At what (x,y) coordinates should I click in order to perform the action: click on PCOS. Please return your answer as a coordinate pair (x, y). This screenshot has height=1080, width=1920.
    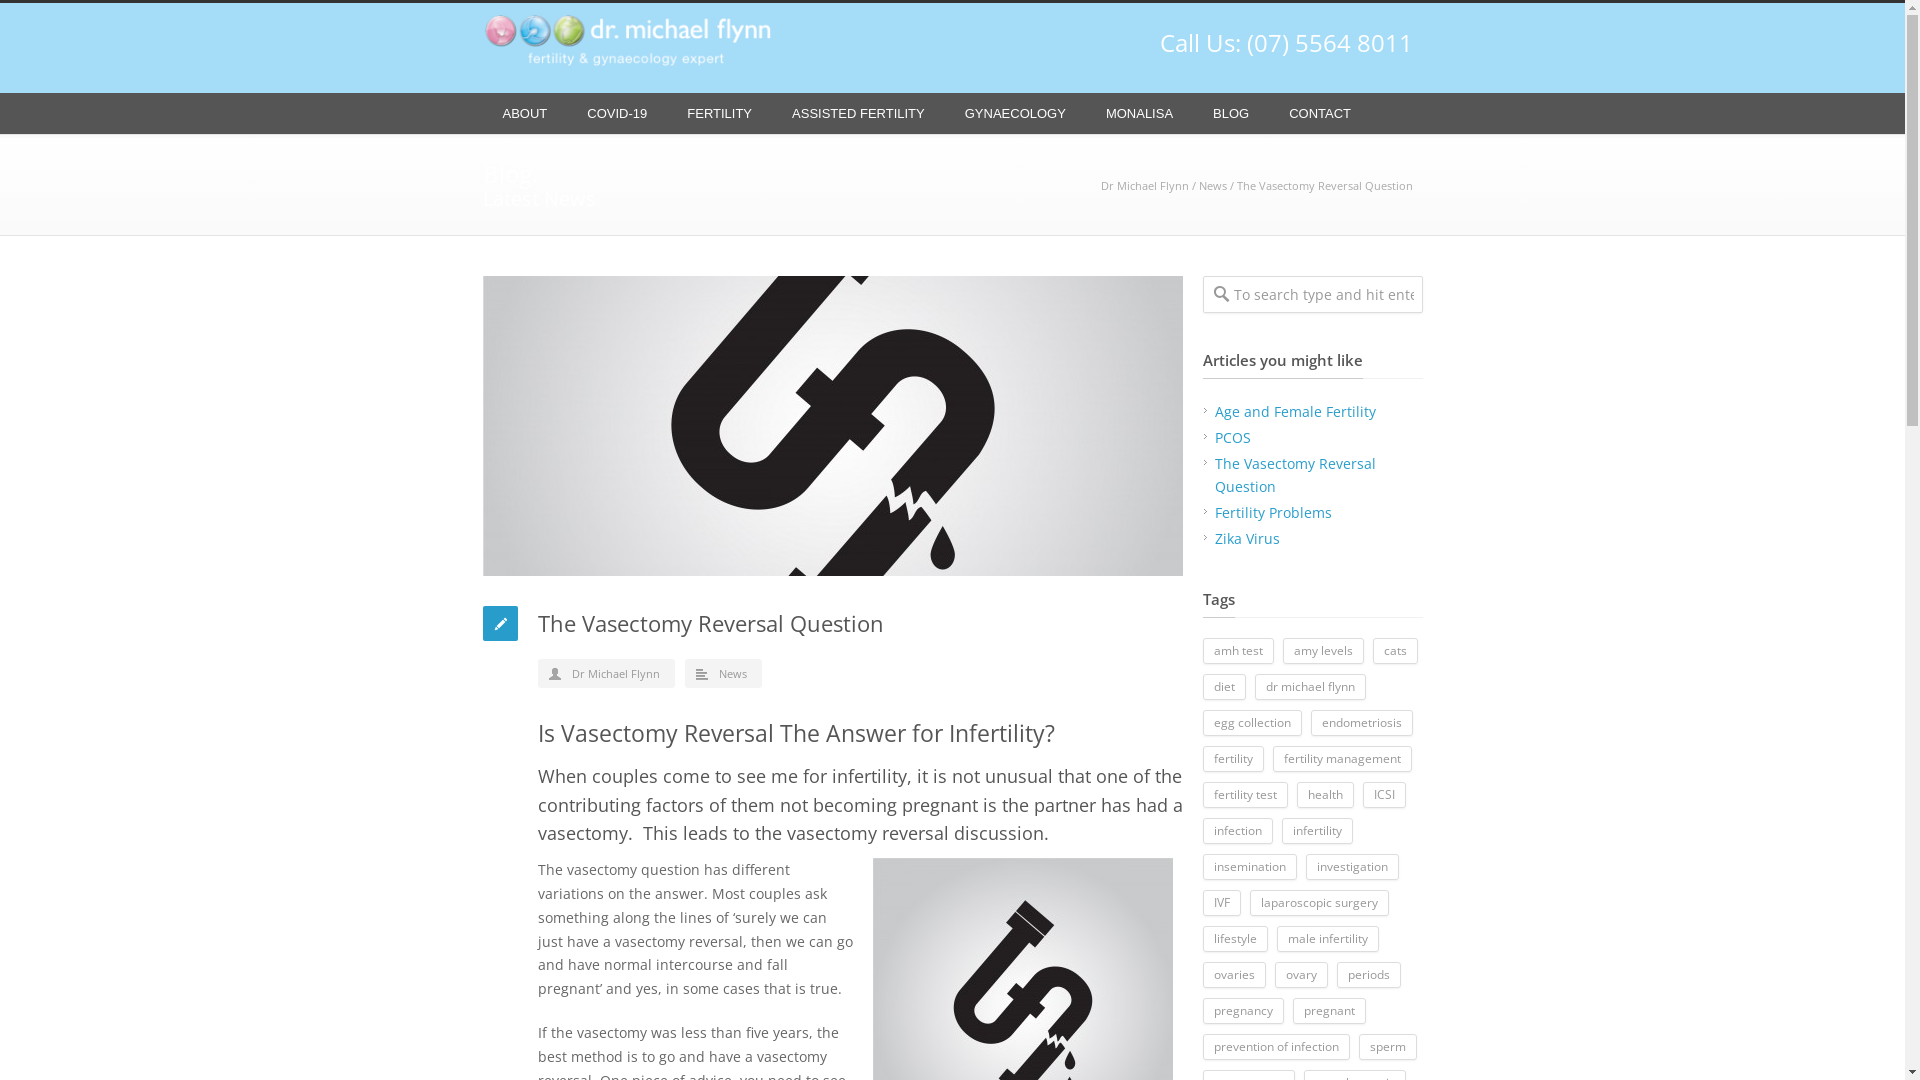
    Looking at the image, I should click on (1232, 437).